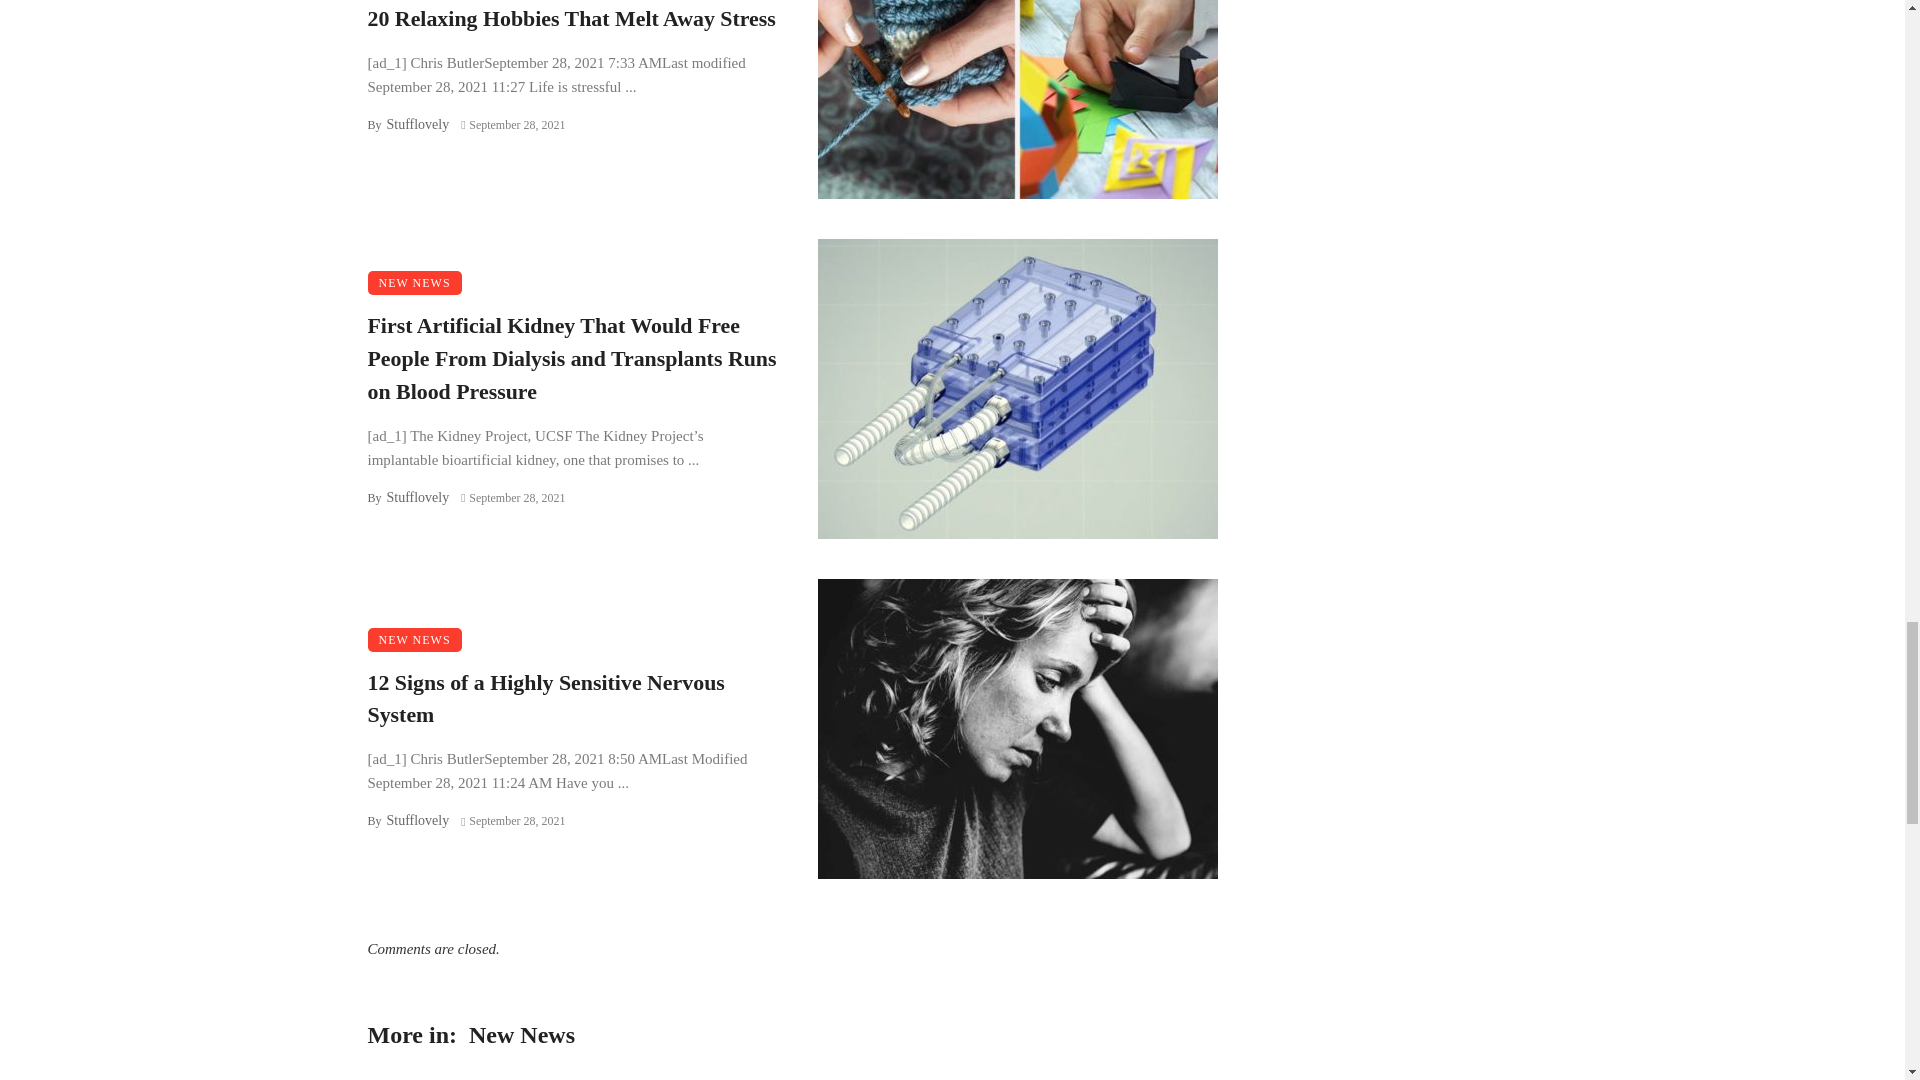  What do you see at coordinates (572, 19) in the screenshot?
I see `20 Relaxing Hobbies That Melt Away Stress` at bounding box center [572, 19].